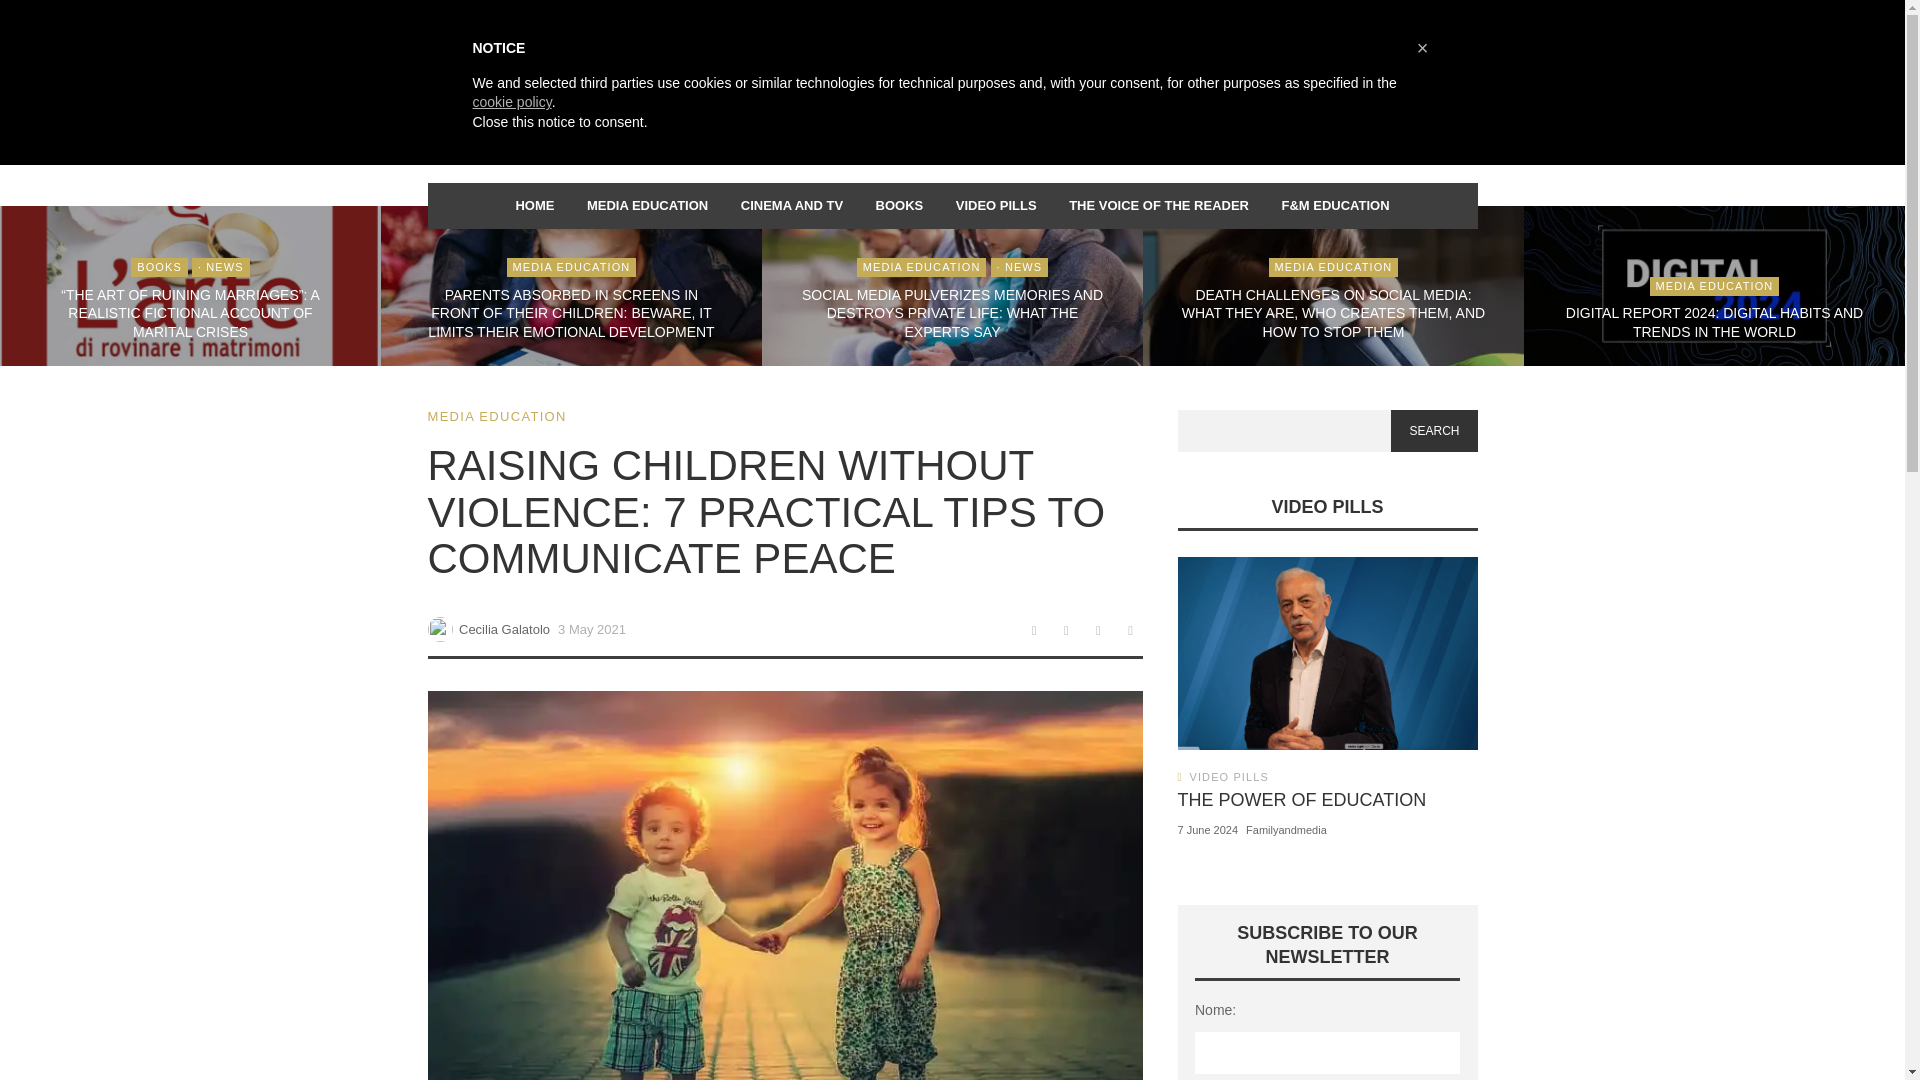 This screenshot has width=1920, height=1080. What do you see at coordinates (712, 20) in the screenshot?
I see `ABOUT US` at bounding box center [712, 20].